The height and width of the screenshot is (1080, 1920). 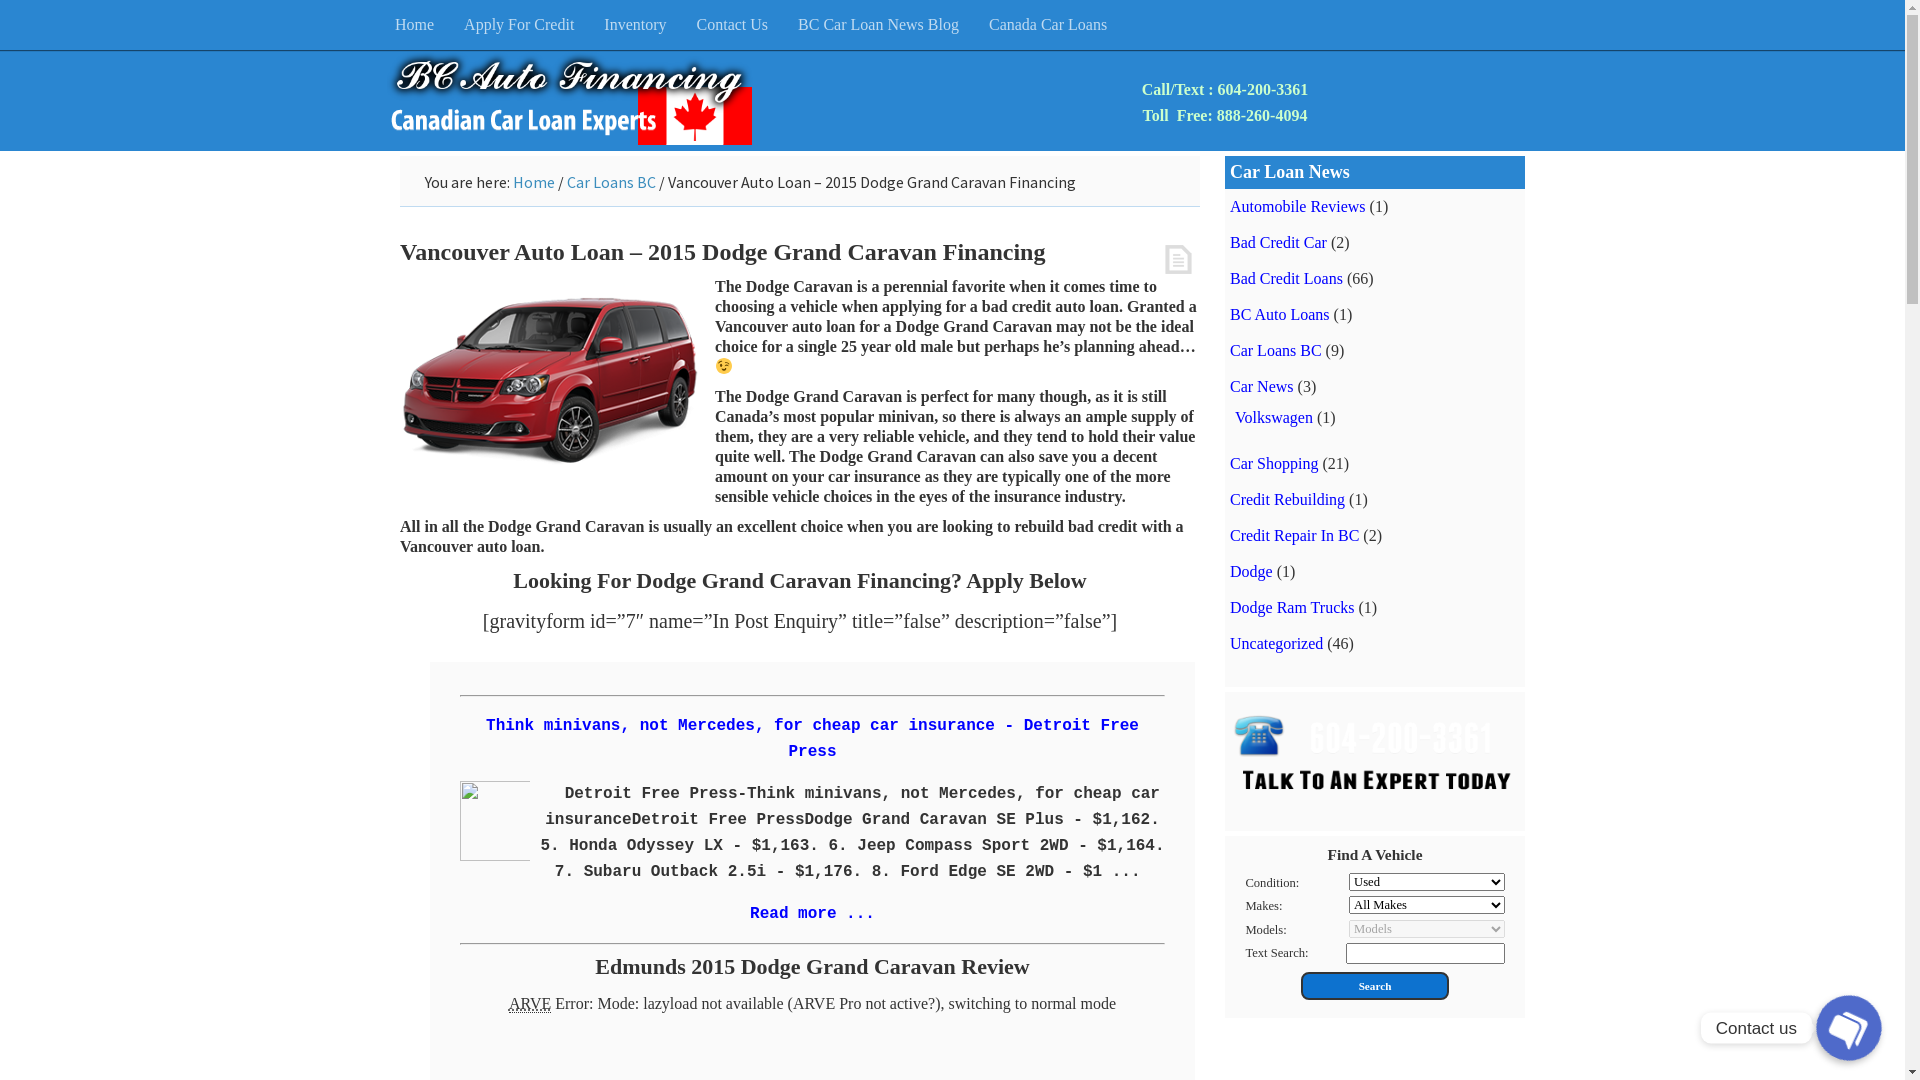 What do you see at coordinates (635, 25) in the screenshot?
I see `Inventory` at bounding box center [635, 25].